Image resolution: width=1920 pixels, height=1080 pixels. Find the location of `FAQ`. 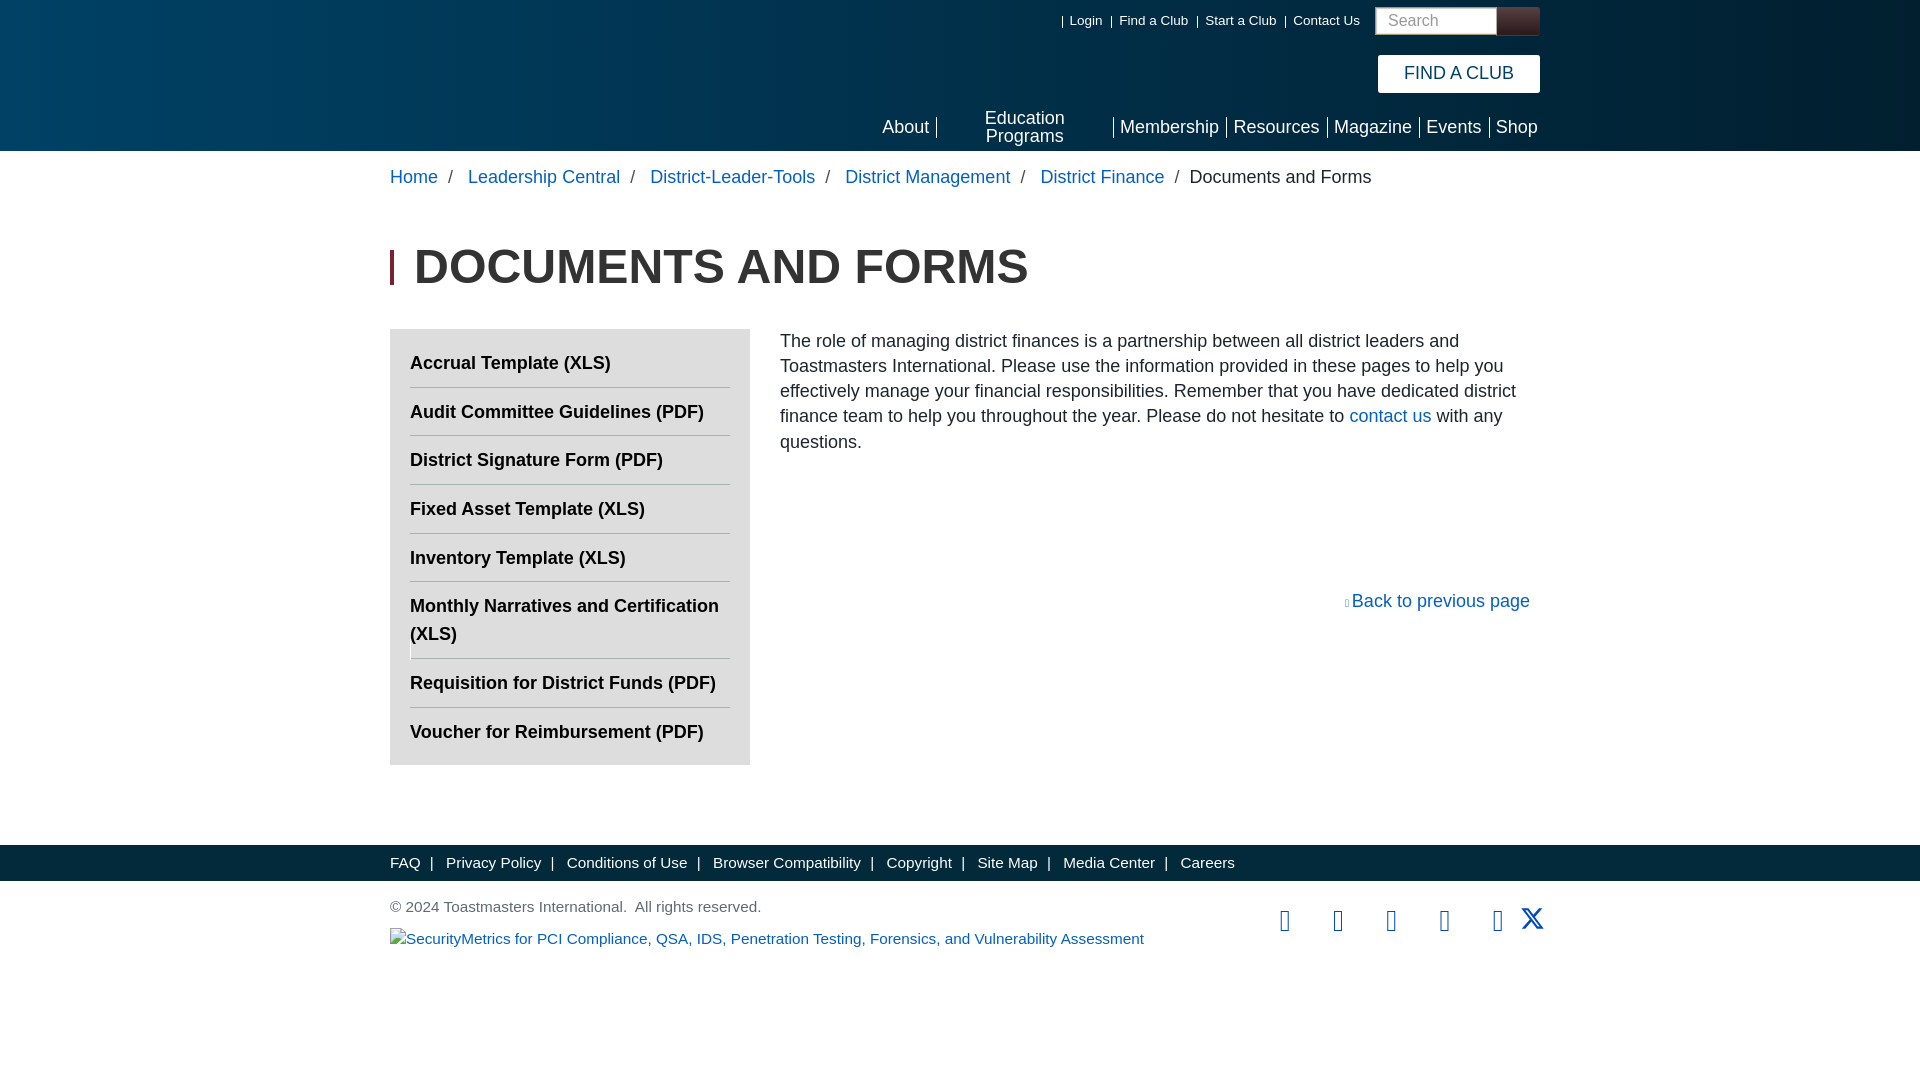

FAQ is located at coordinates (404, 862).